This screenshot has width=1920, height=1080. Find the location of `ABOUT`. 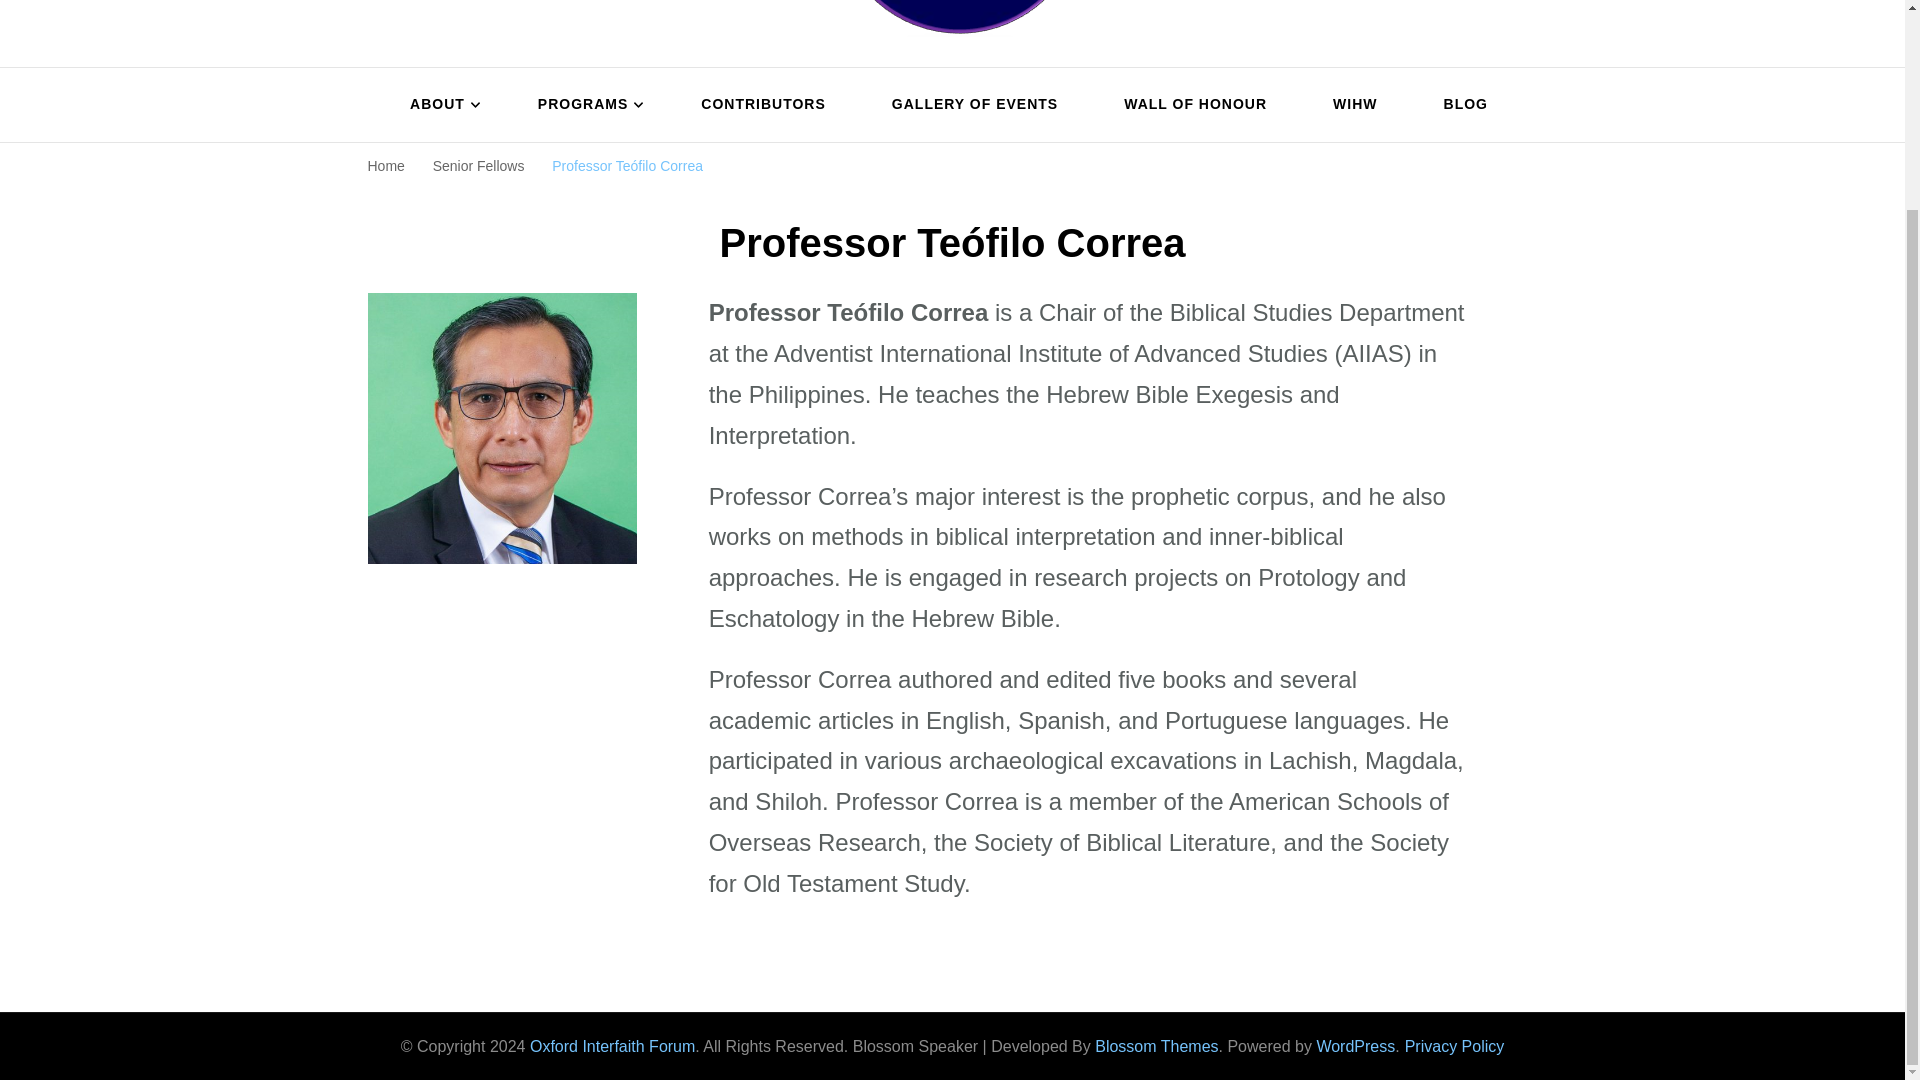

ABOUT is located at coordinates (440, 105).